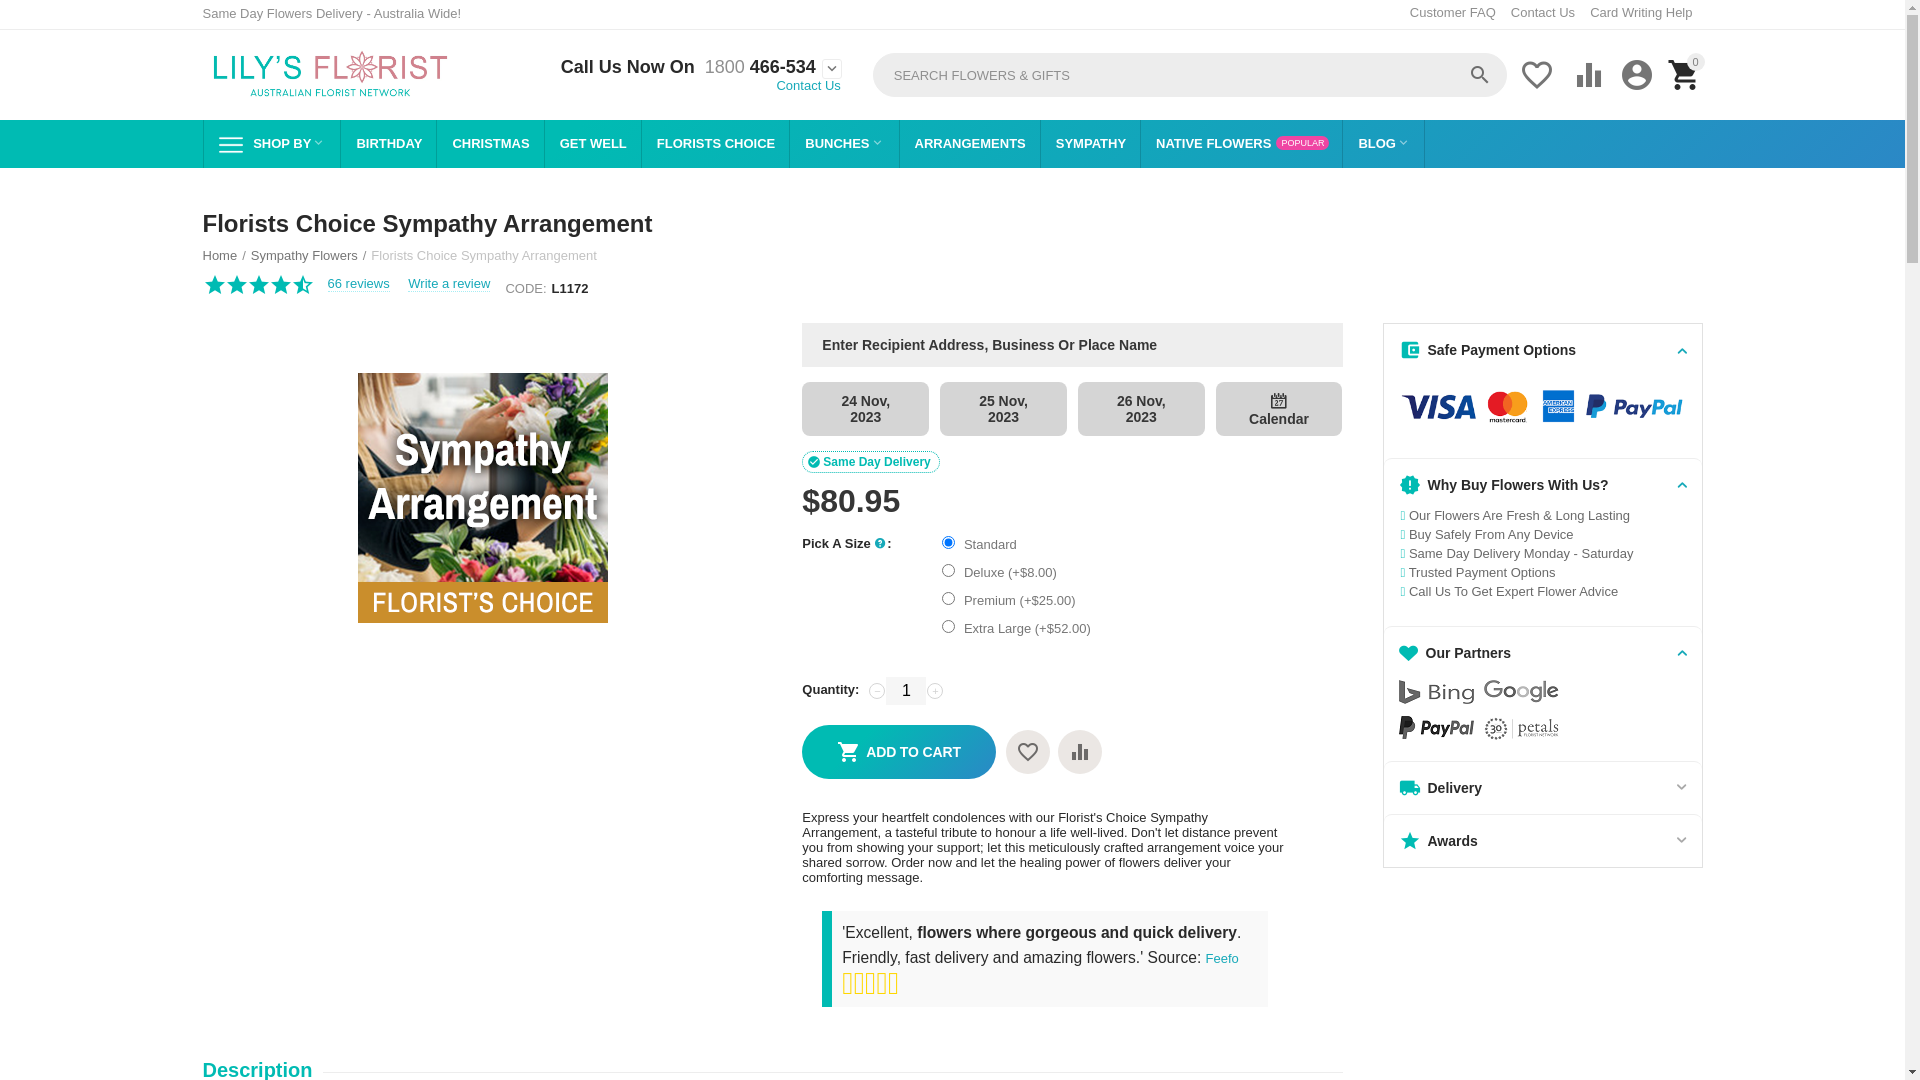 This screenshot has width=1920, height=1080. What do you see at coordinates (220, 256) in the screenshot?
I see `Home` at bounding box center [220, 256].